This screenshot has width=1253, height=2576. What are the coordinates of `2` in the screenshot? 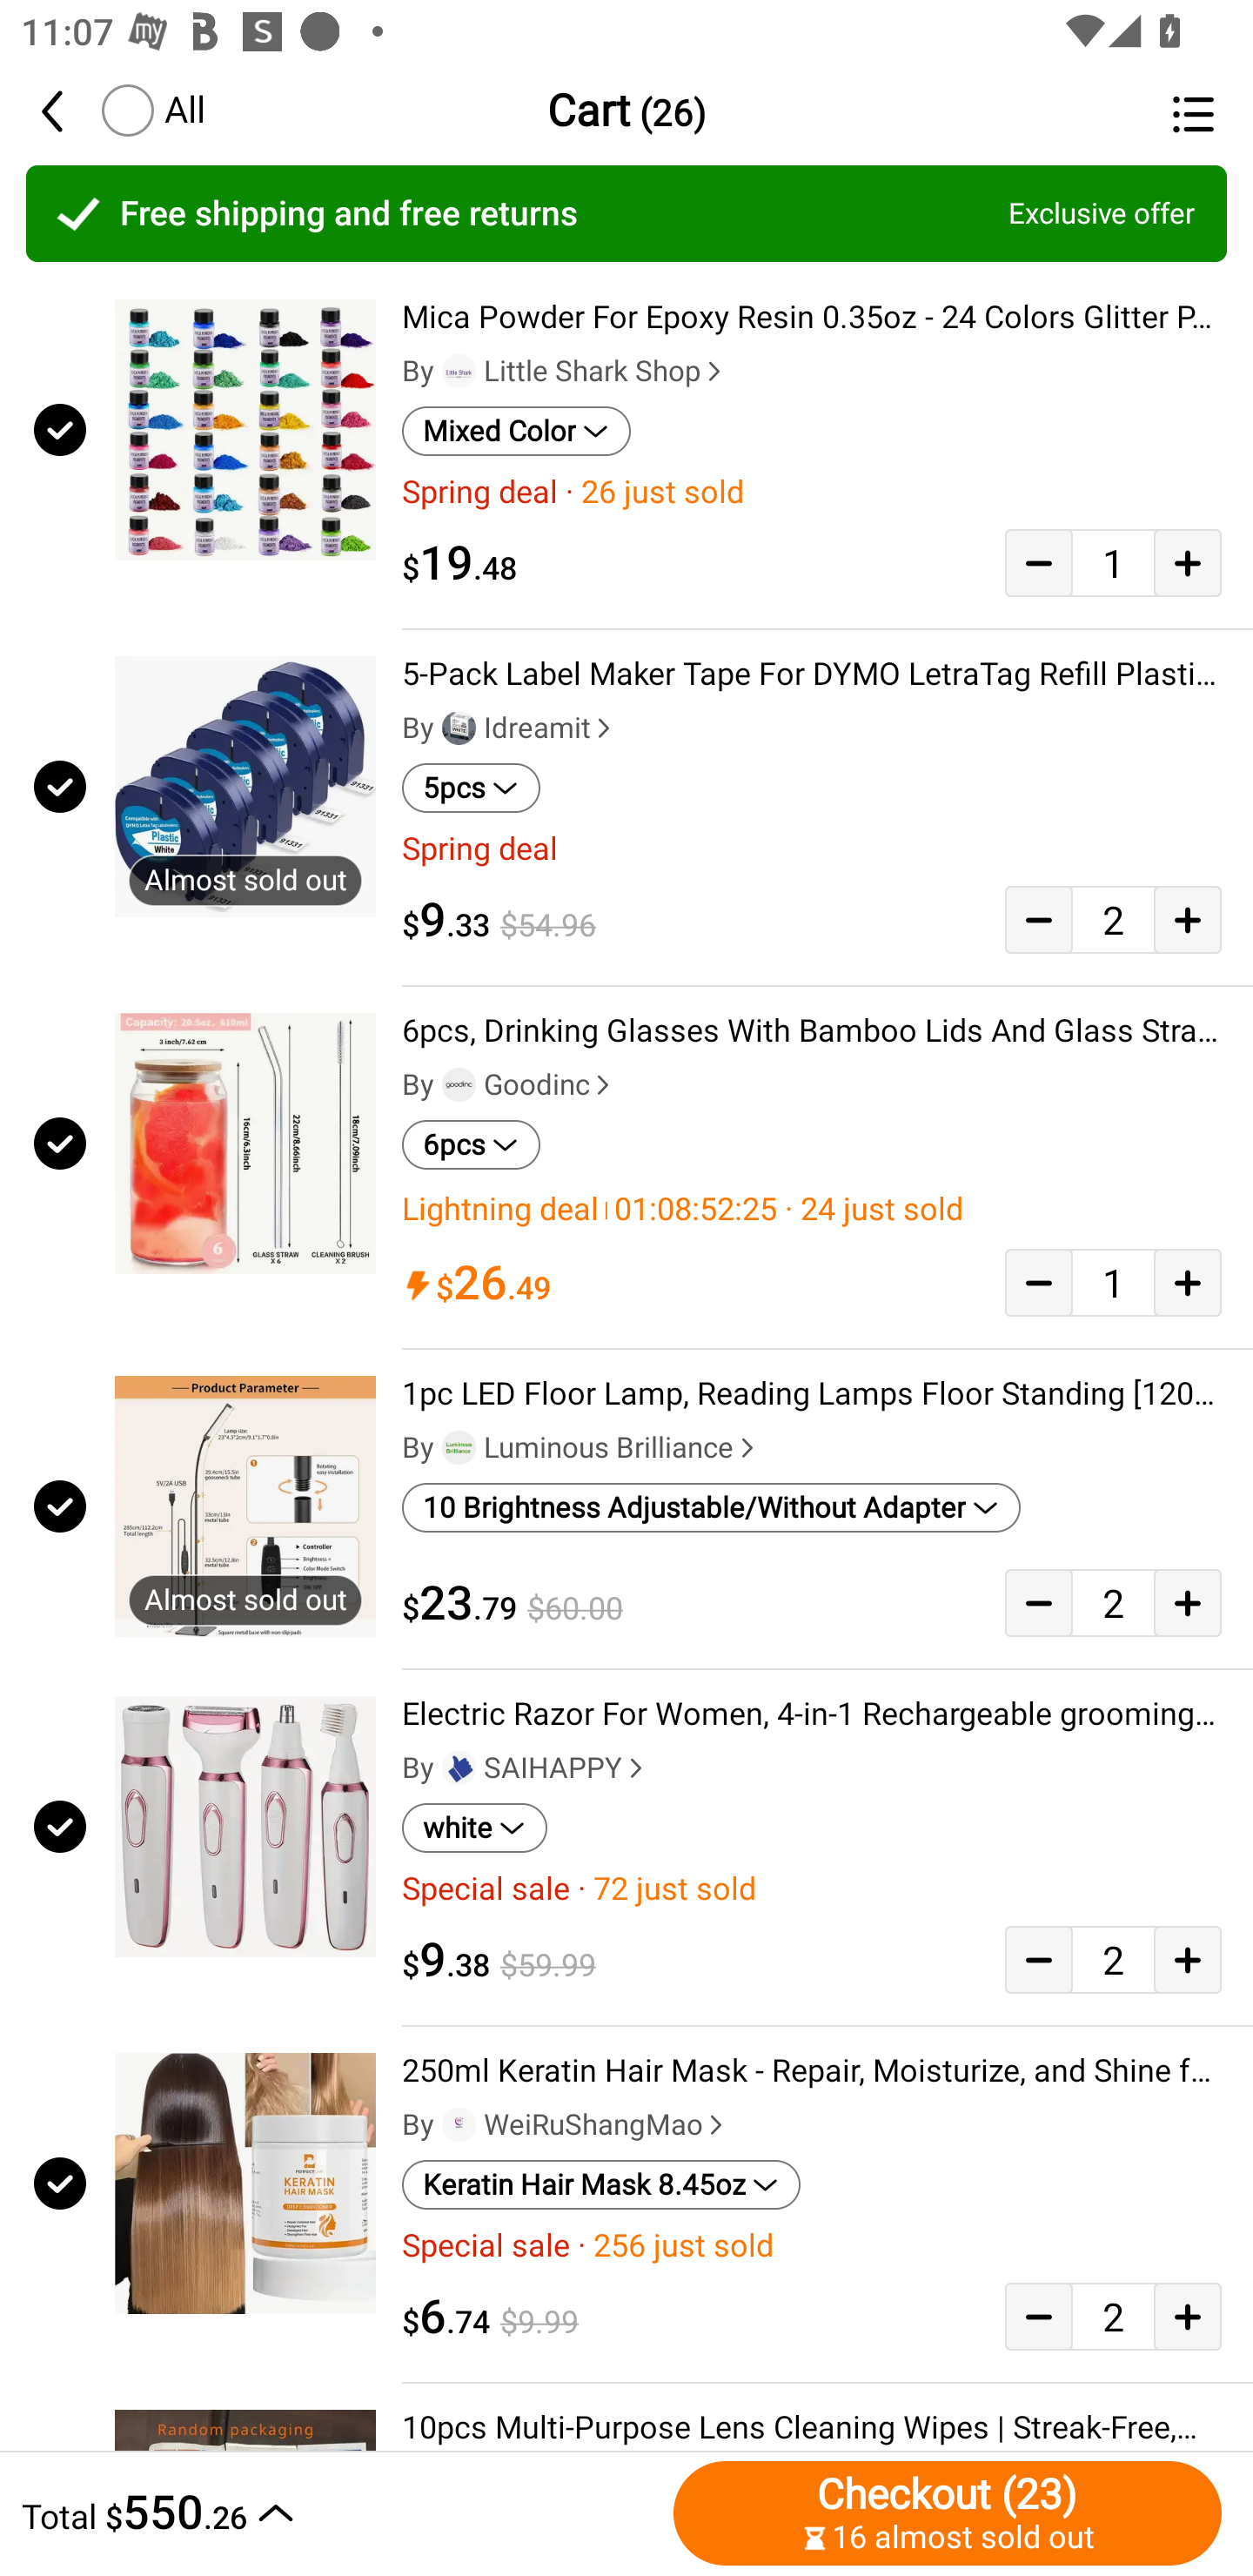 It's located at (1113, 2315).